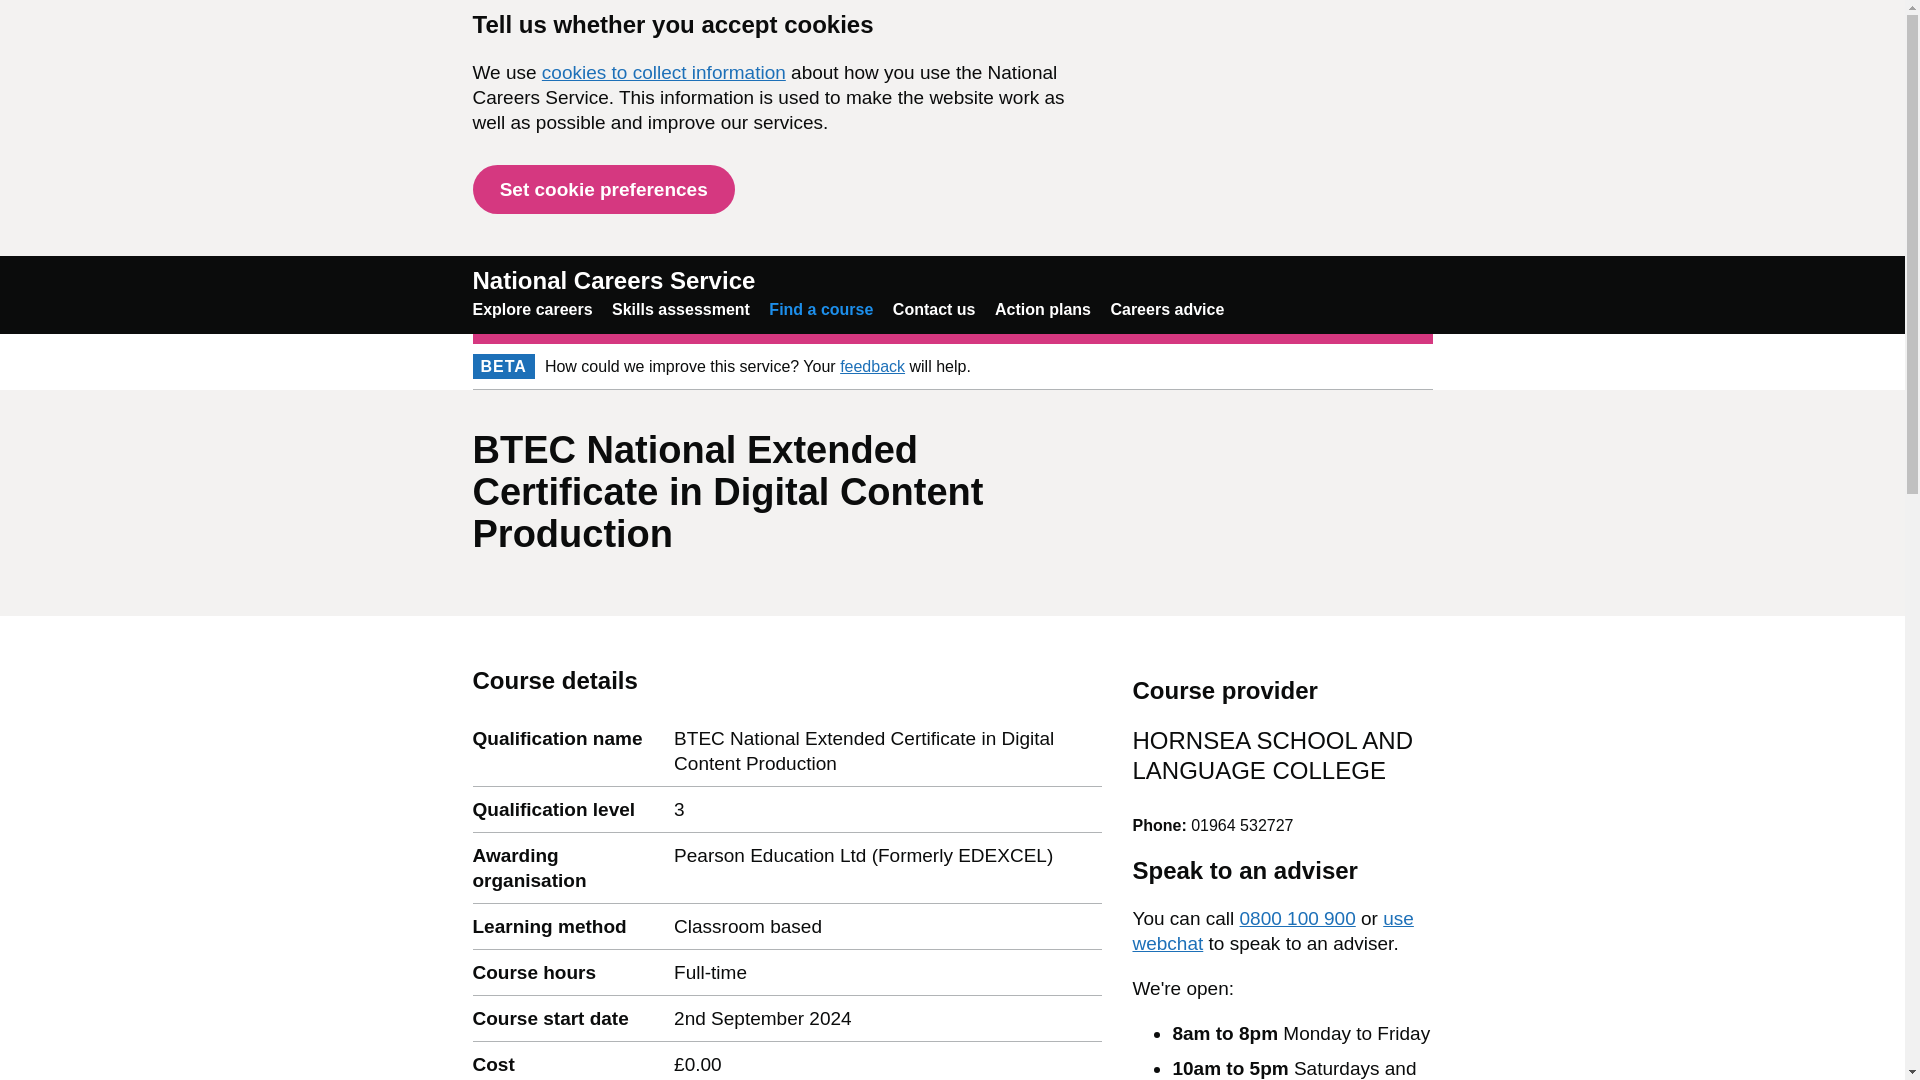  What do you see at coordinates (872, 366) in the screenshot?
I see `feedback` at bounding box center [872, 366].